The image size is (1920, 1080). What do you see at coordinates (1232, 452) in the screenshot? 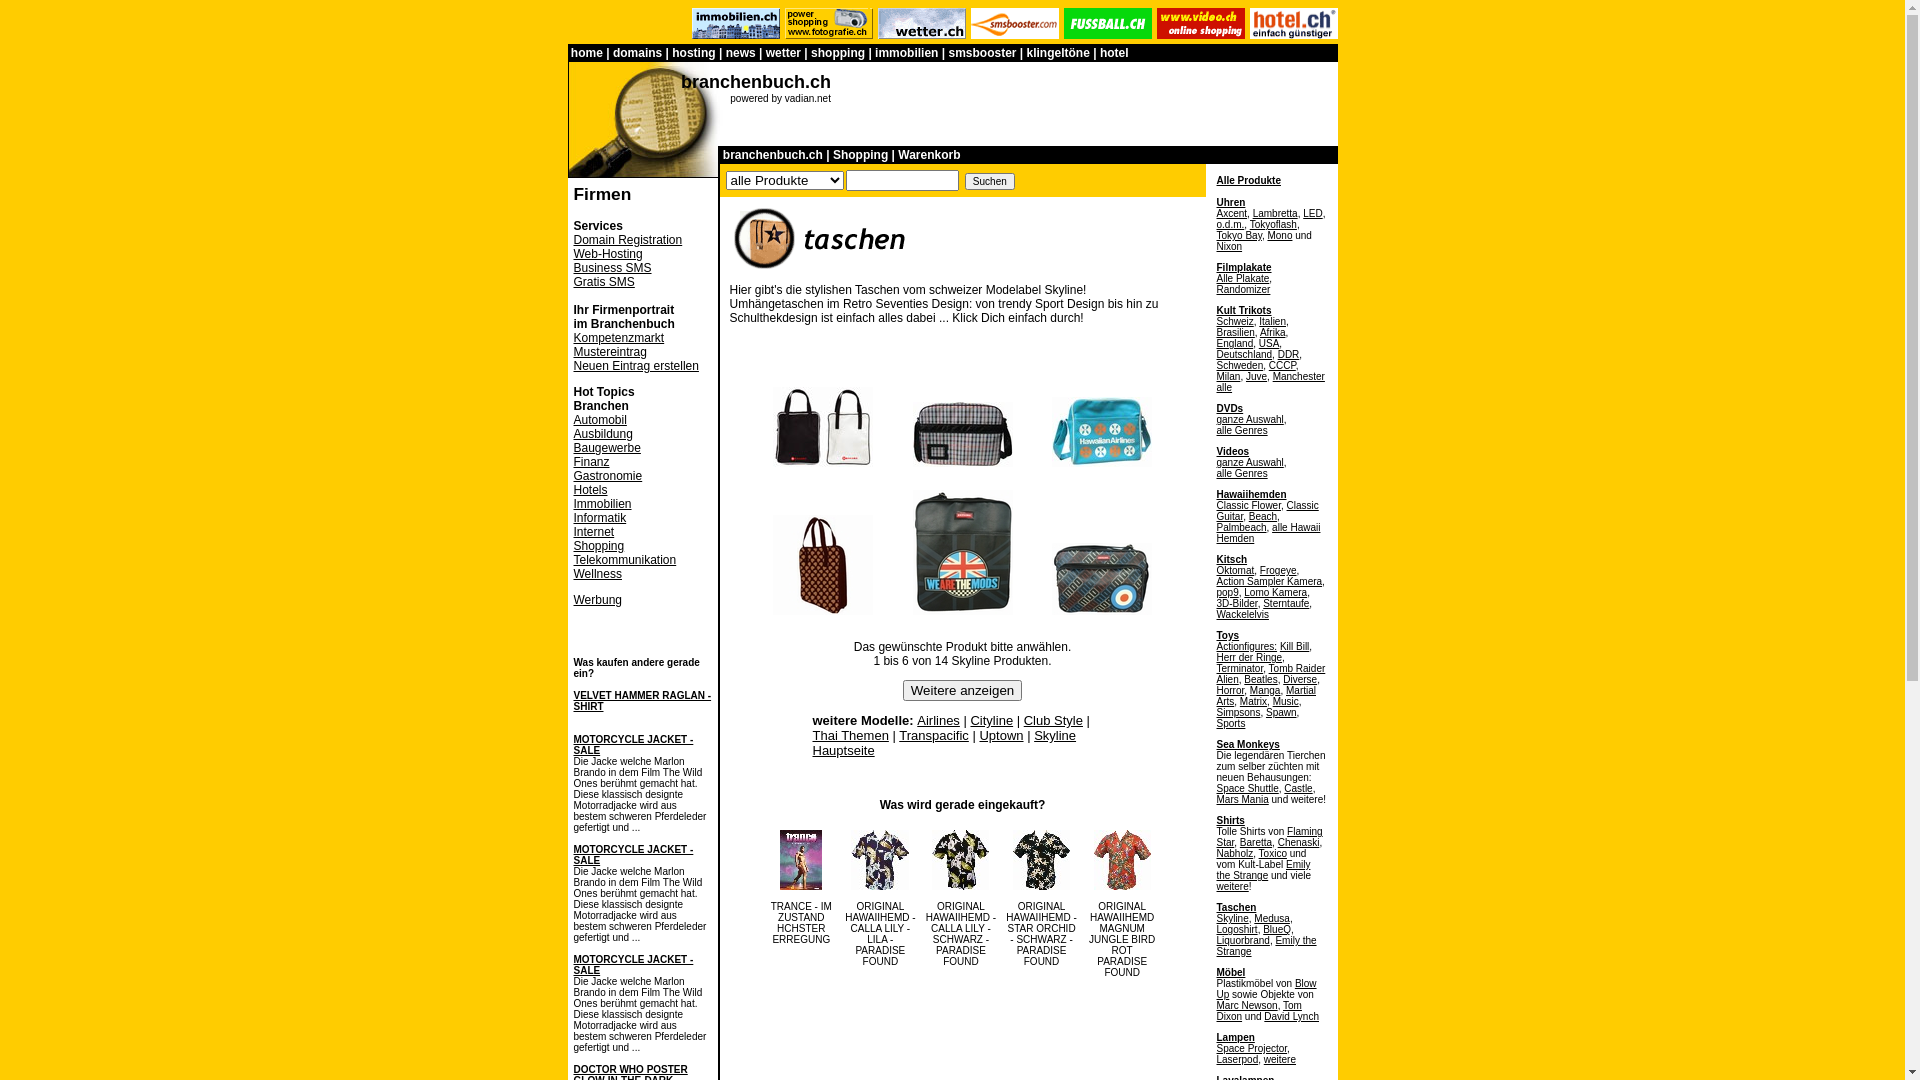
I see `Videos` at bounding box center [1232, 452].